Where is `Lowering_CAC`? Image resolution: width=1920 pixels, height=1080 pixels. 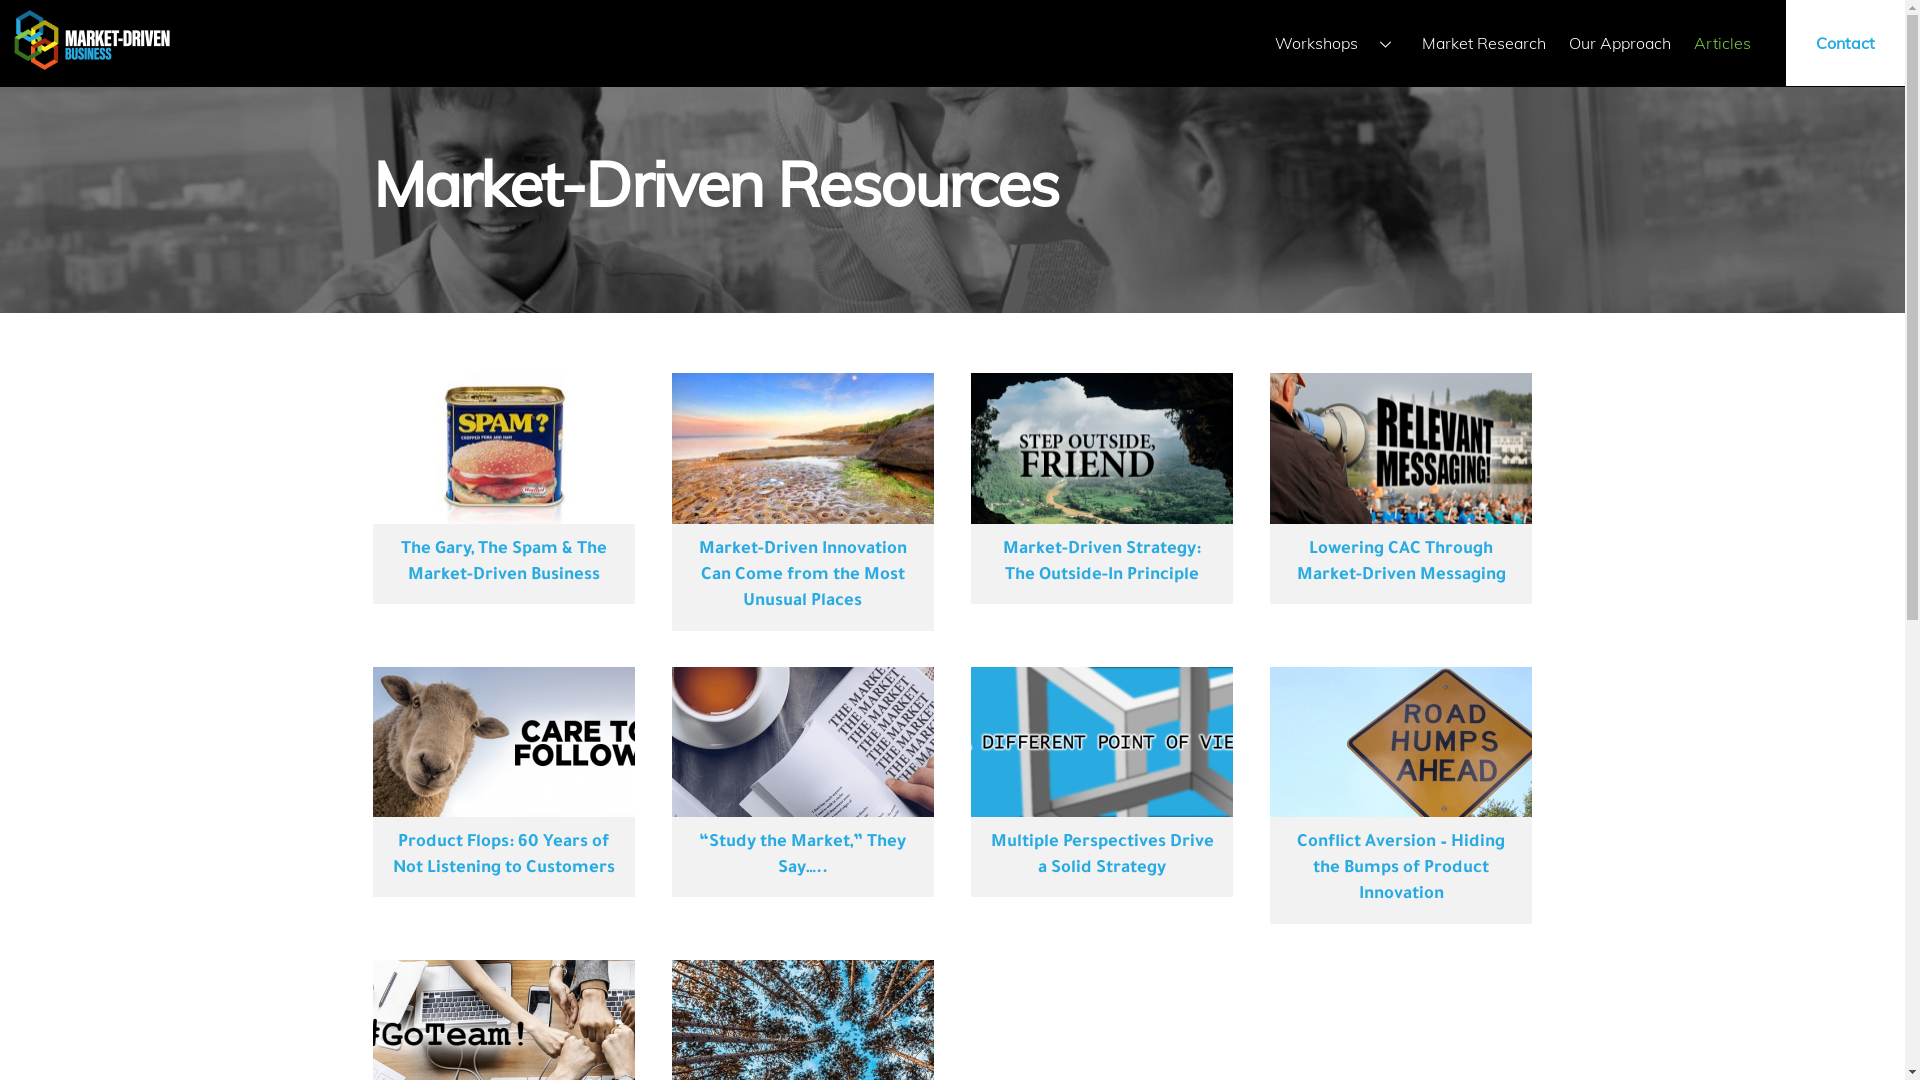 Lowering_CAC is located at coordinates (1401, 448).